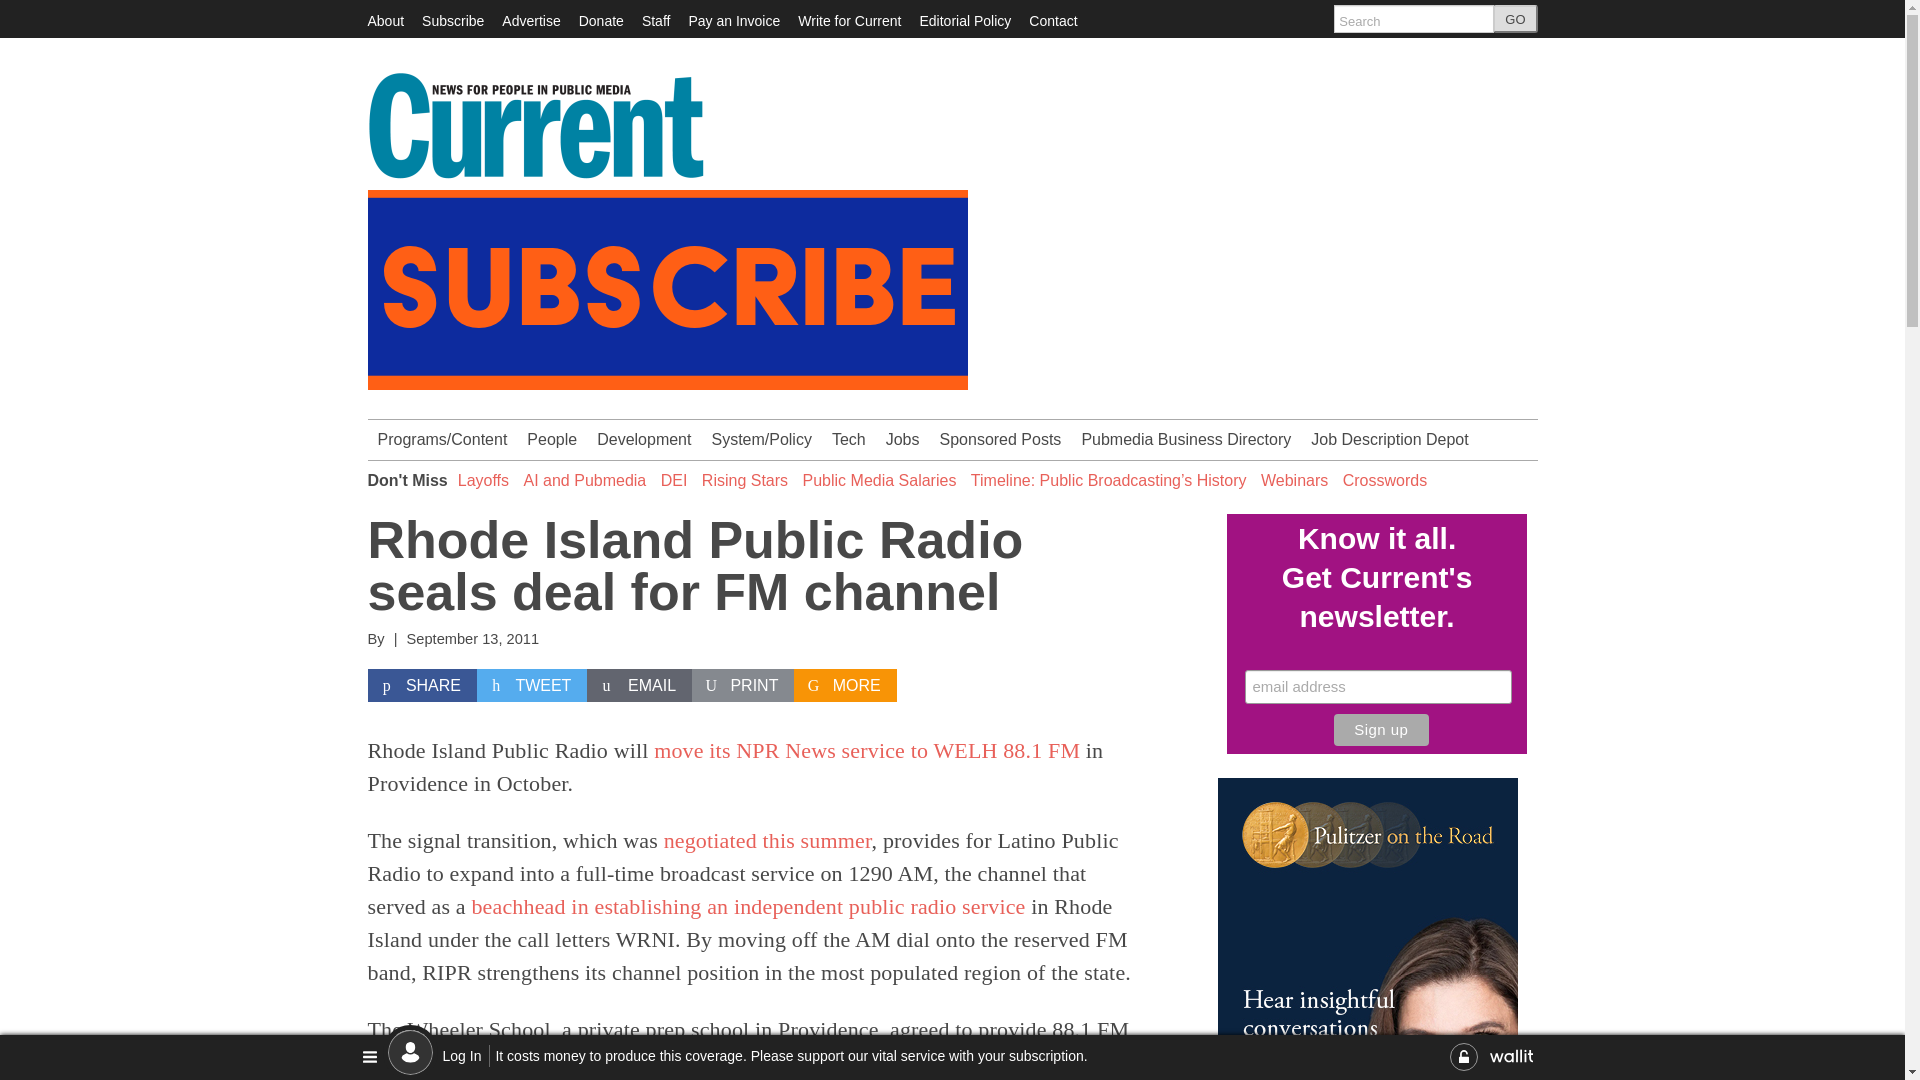  I want to click on Subscribe, so click(452, 20).